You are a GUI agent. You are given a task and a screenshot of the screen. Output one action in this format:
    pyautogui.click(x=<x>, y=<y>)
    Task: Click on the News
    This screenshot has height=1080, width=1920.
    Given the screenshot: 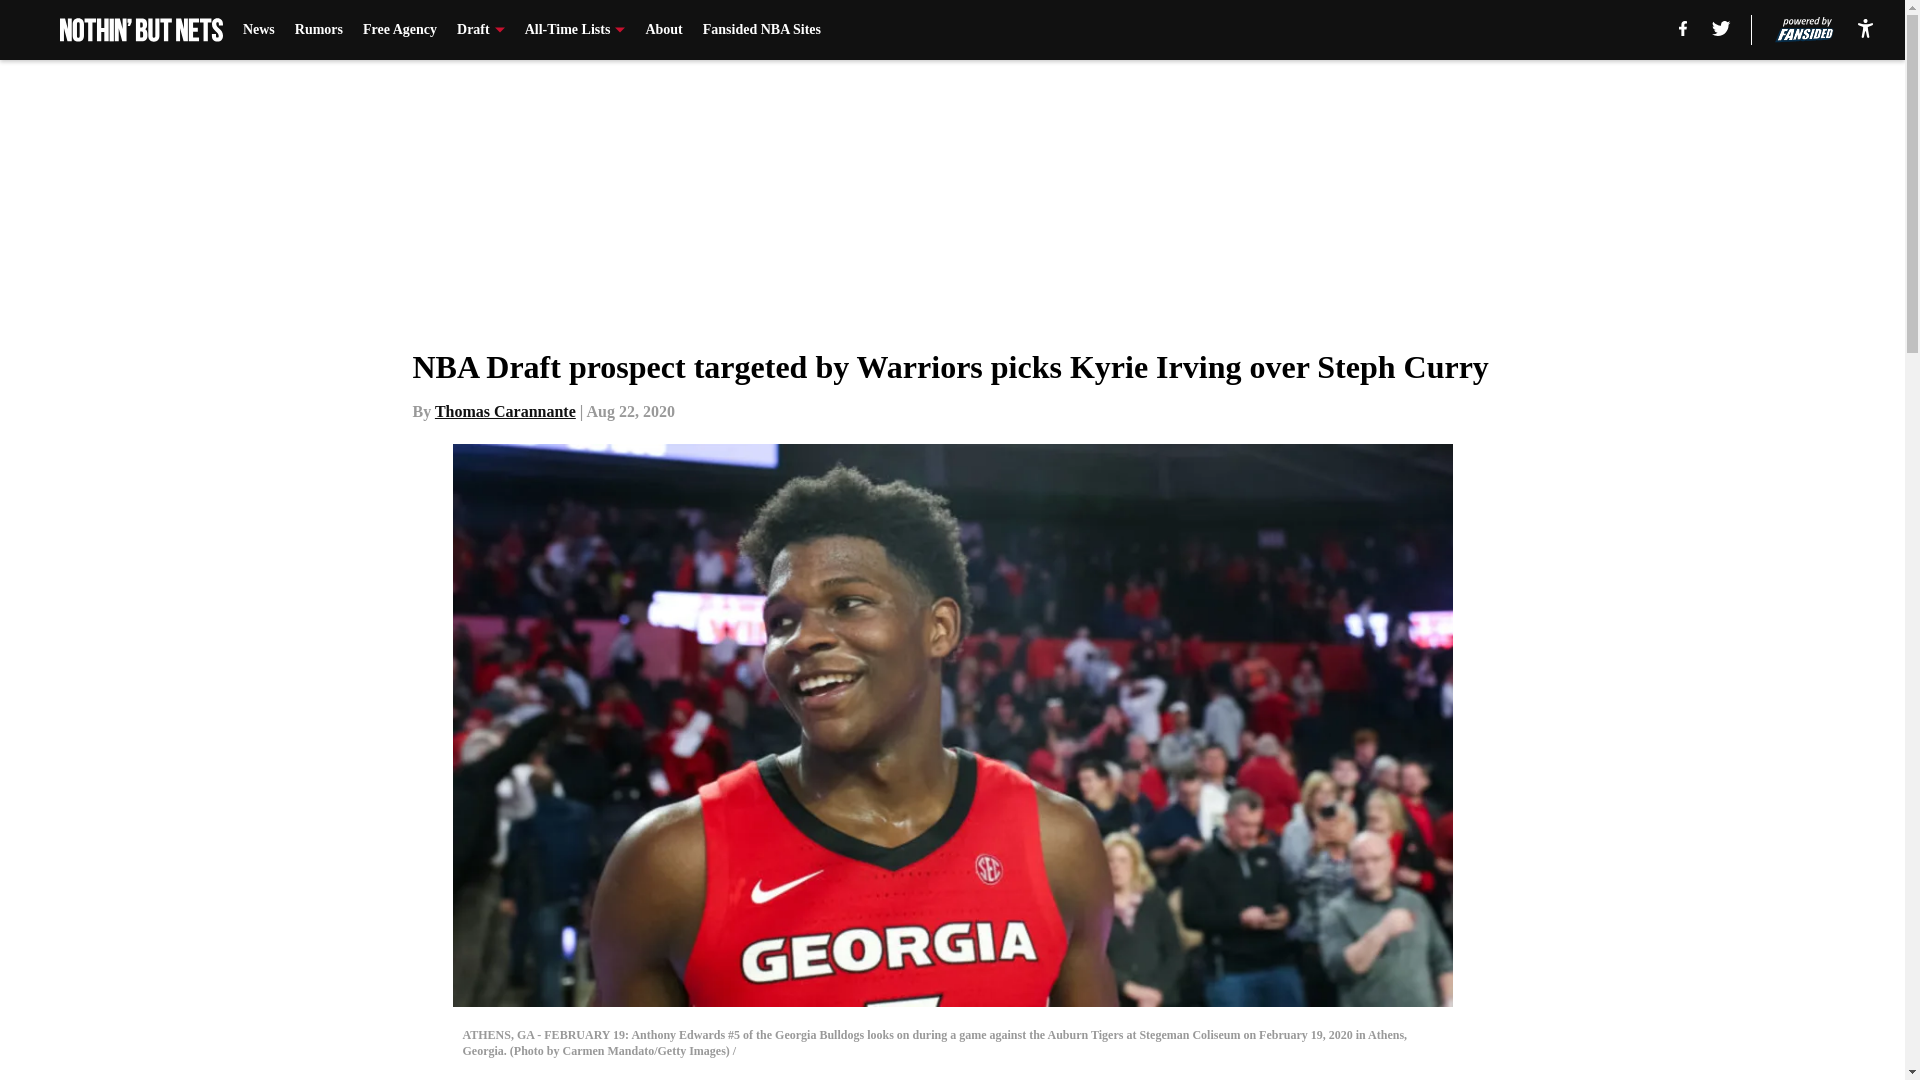 What is the action you would take?
    pyautogui.click(x=258, y=30)
    